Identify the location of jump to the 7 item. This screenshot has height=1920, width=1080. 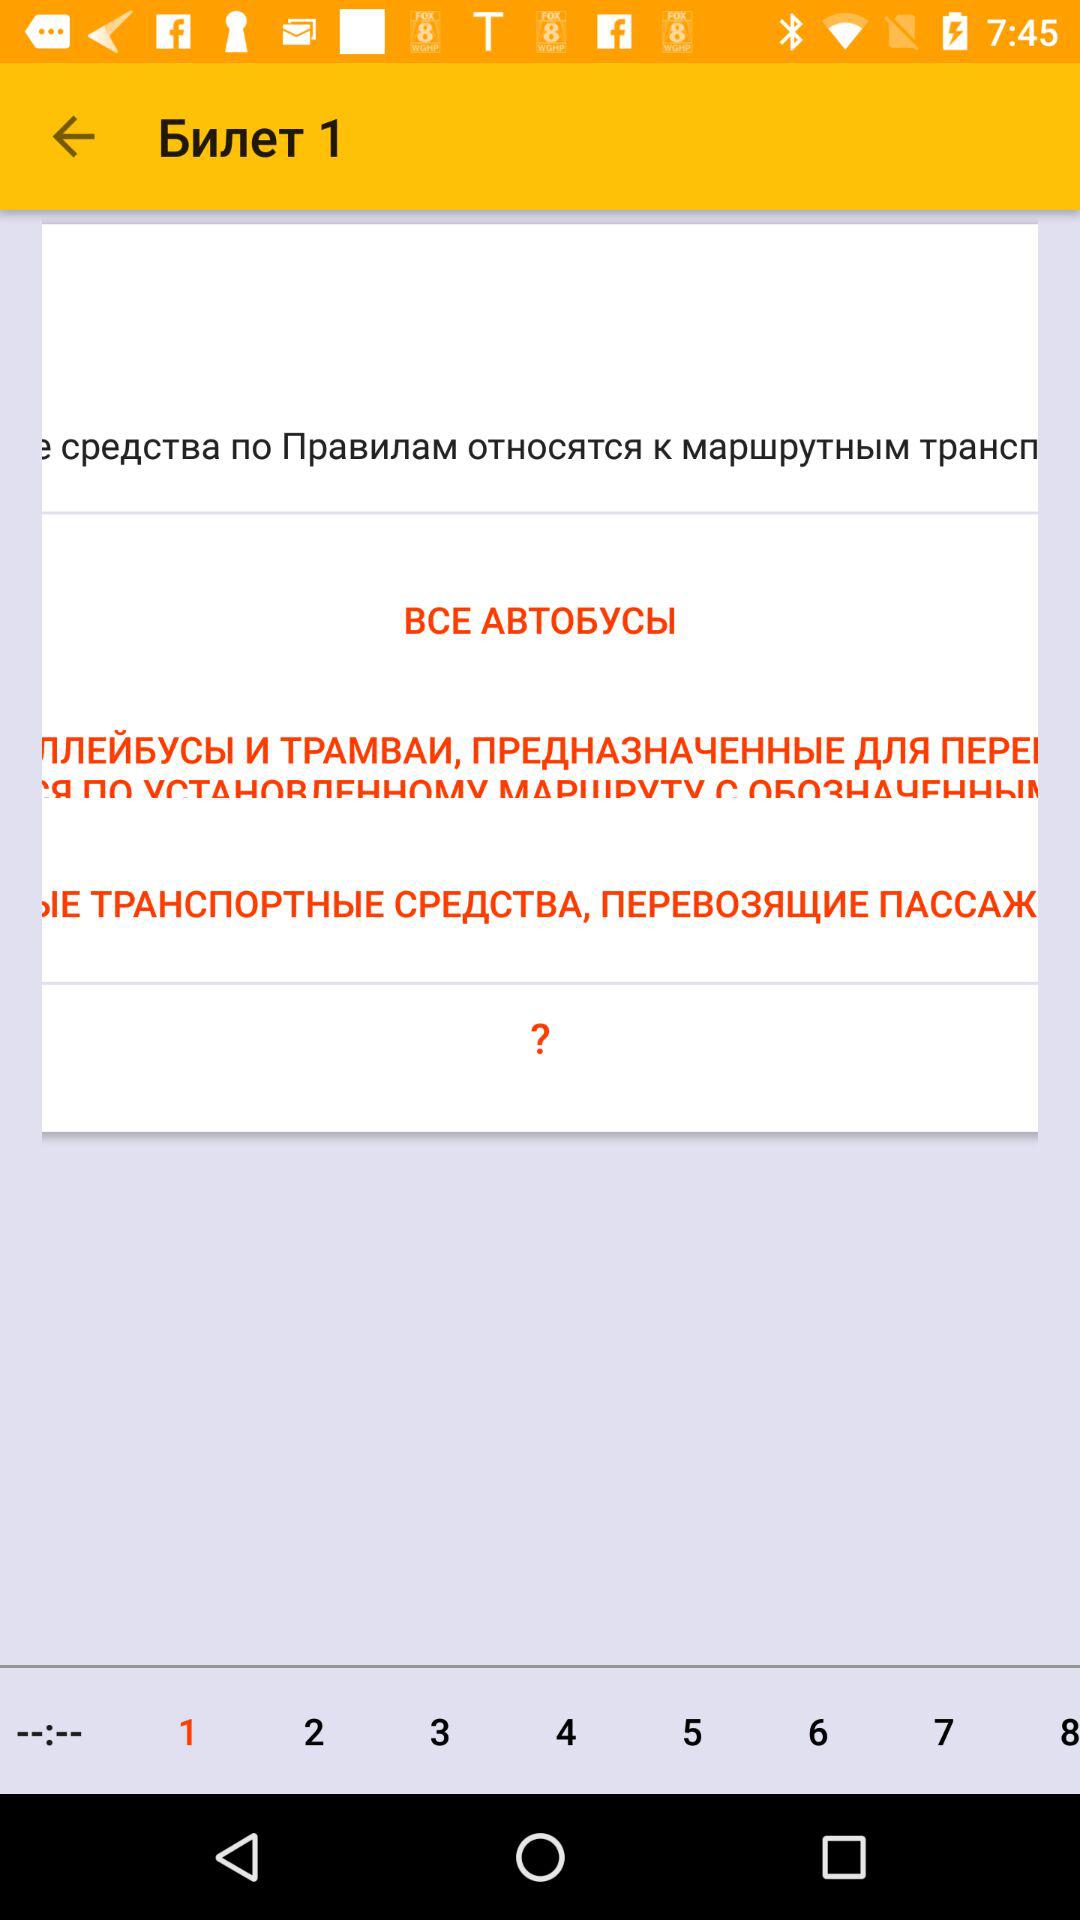
(944, 1730).